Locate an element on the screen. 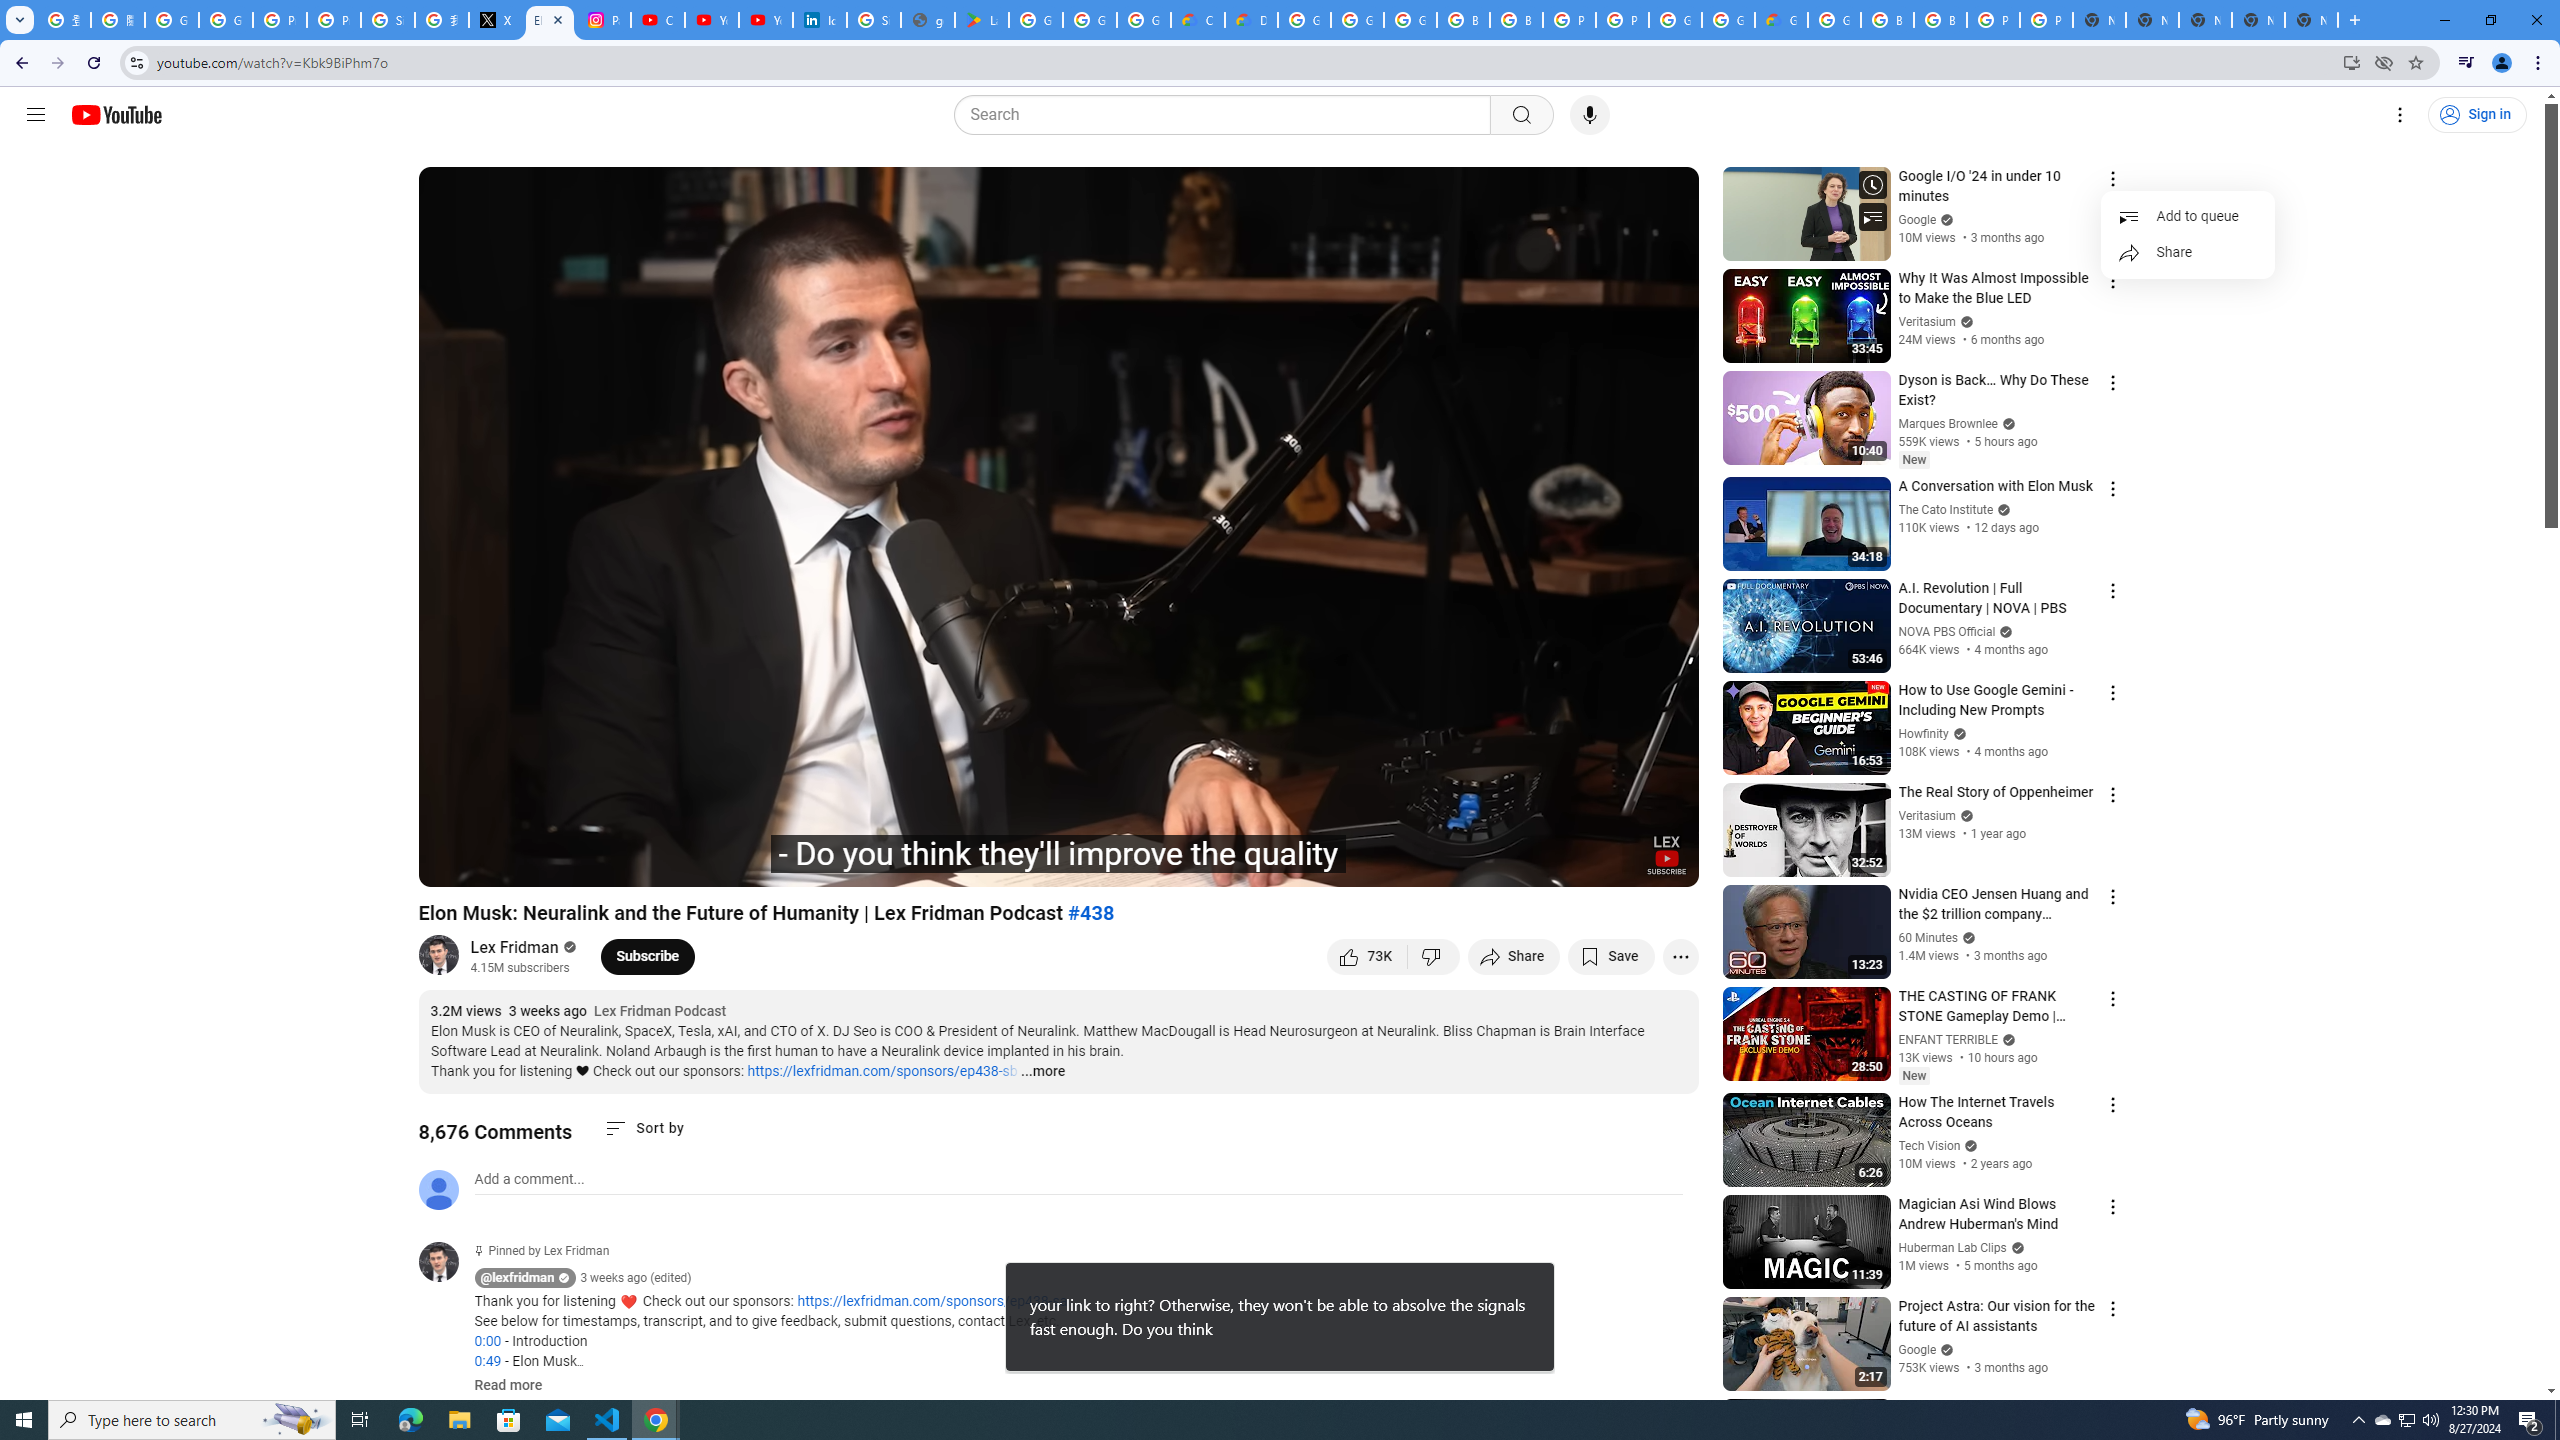  Play (k) is located at coordinates (453, 863).